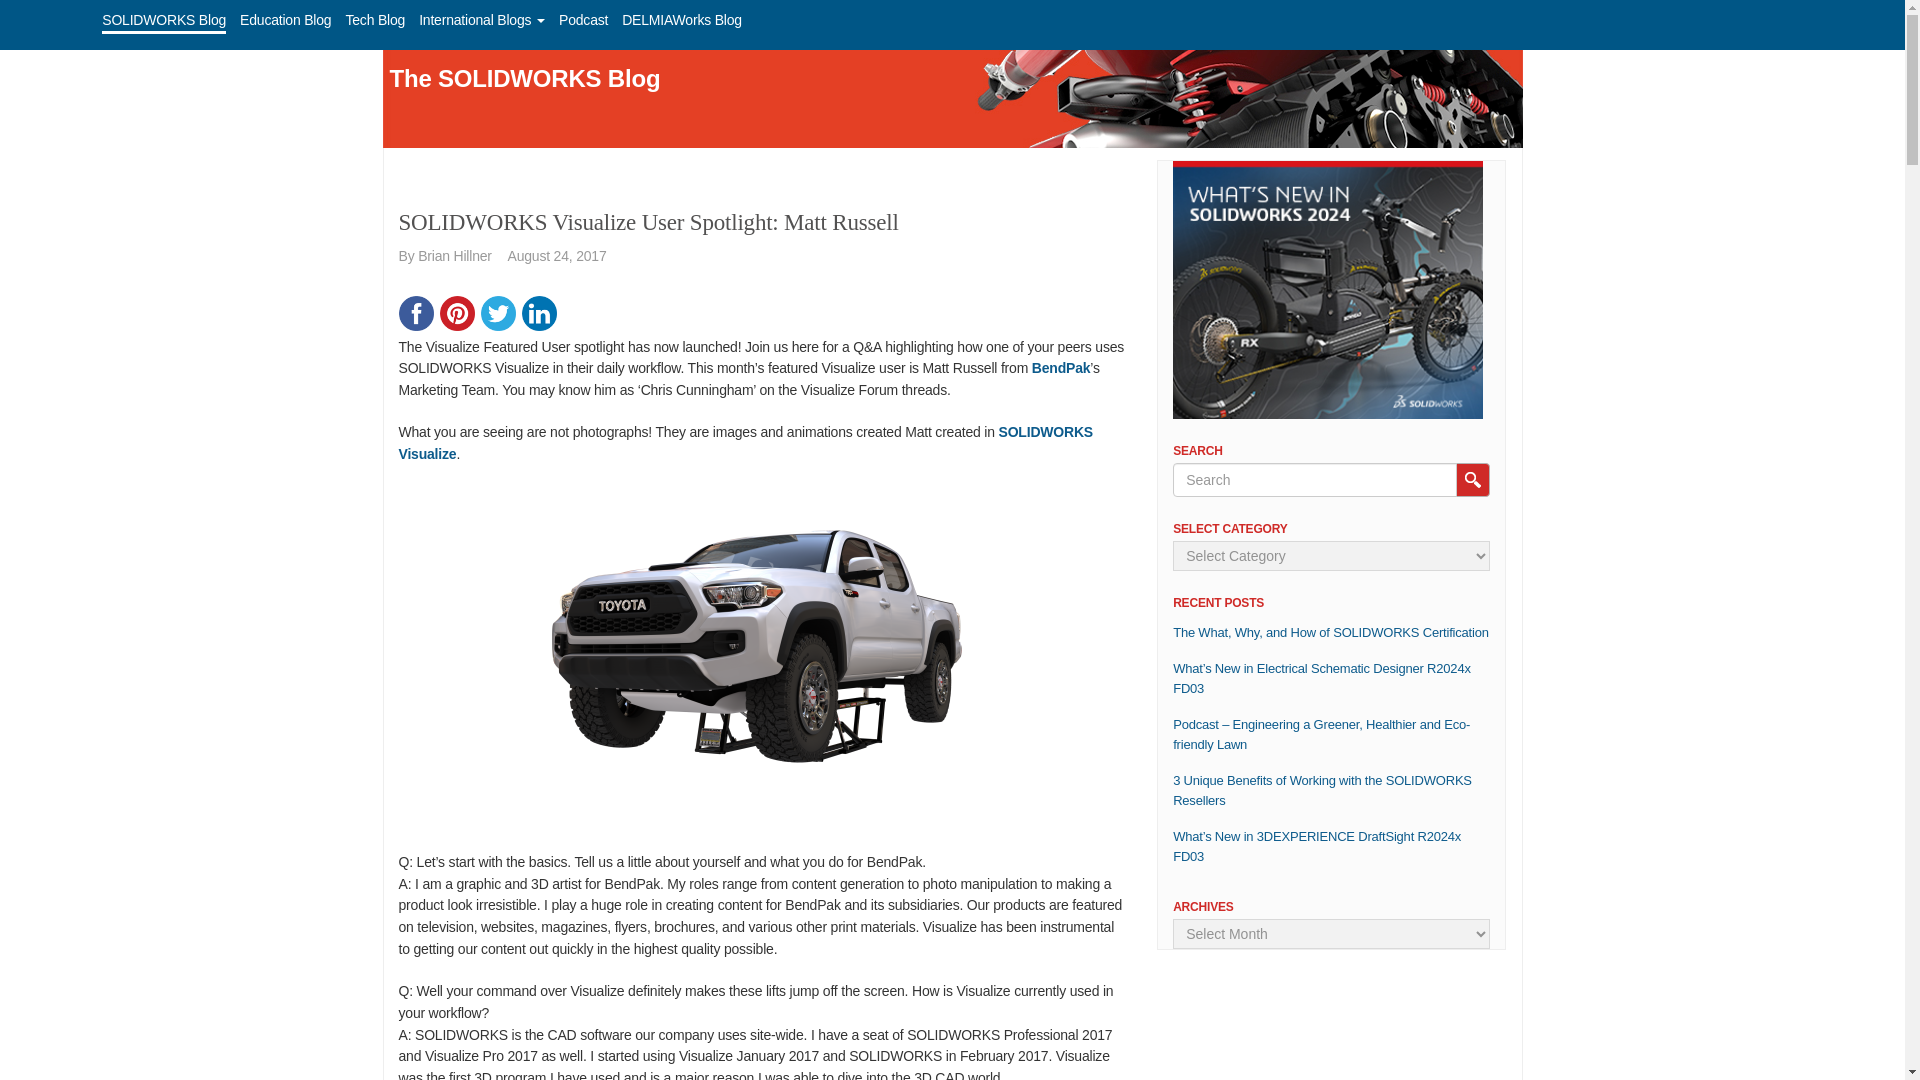 Image resolution: width=1920 pixels, height=1080 pixels. What do you see at coordinates (375, 20) in the screenshot?
I see `Tech Blog` at bounding box center [375, 20].